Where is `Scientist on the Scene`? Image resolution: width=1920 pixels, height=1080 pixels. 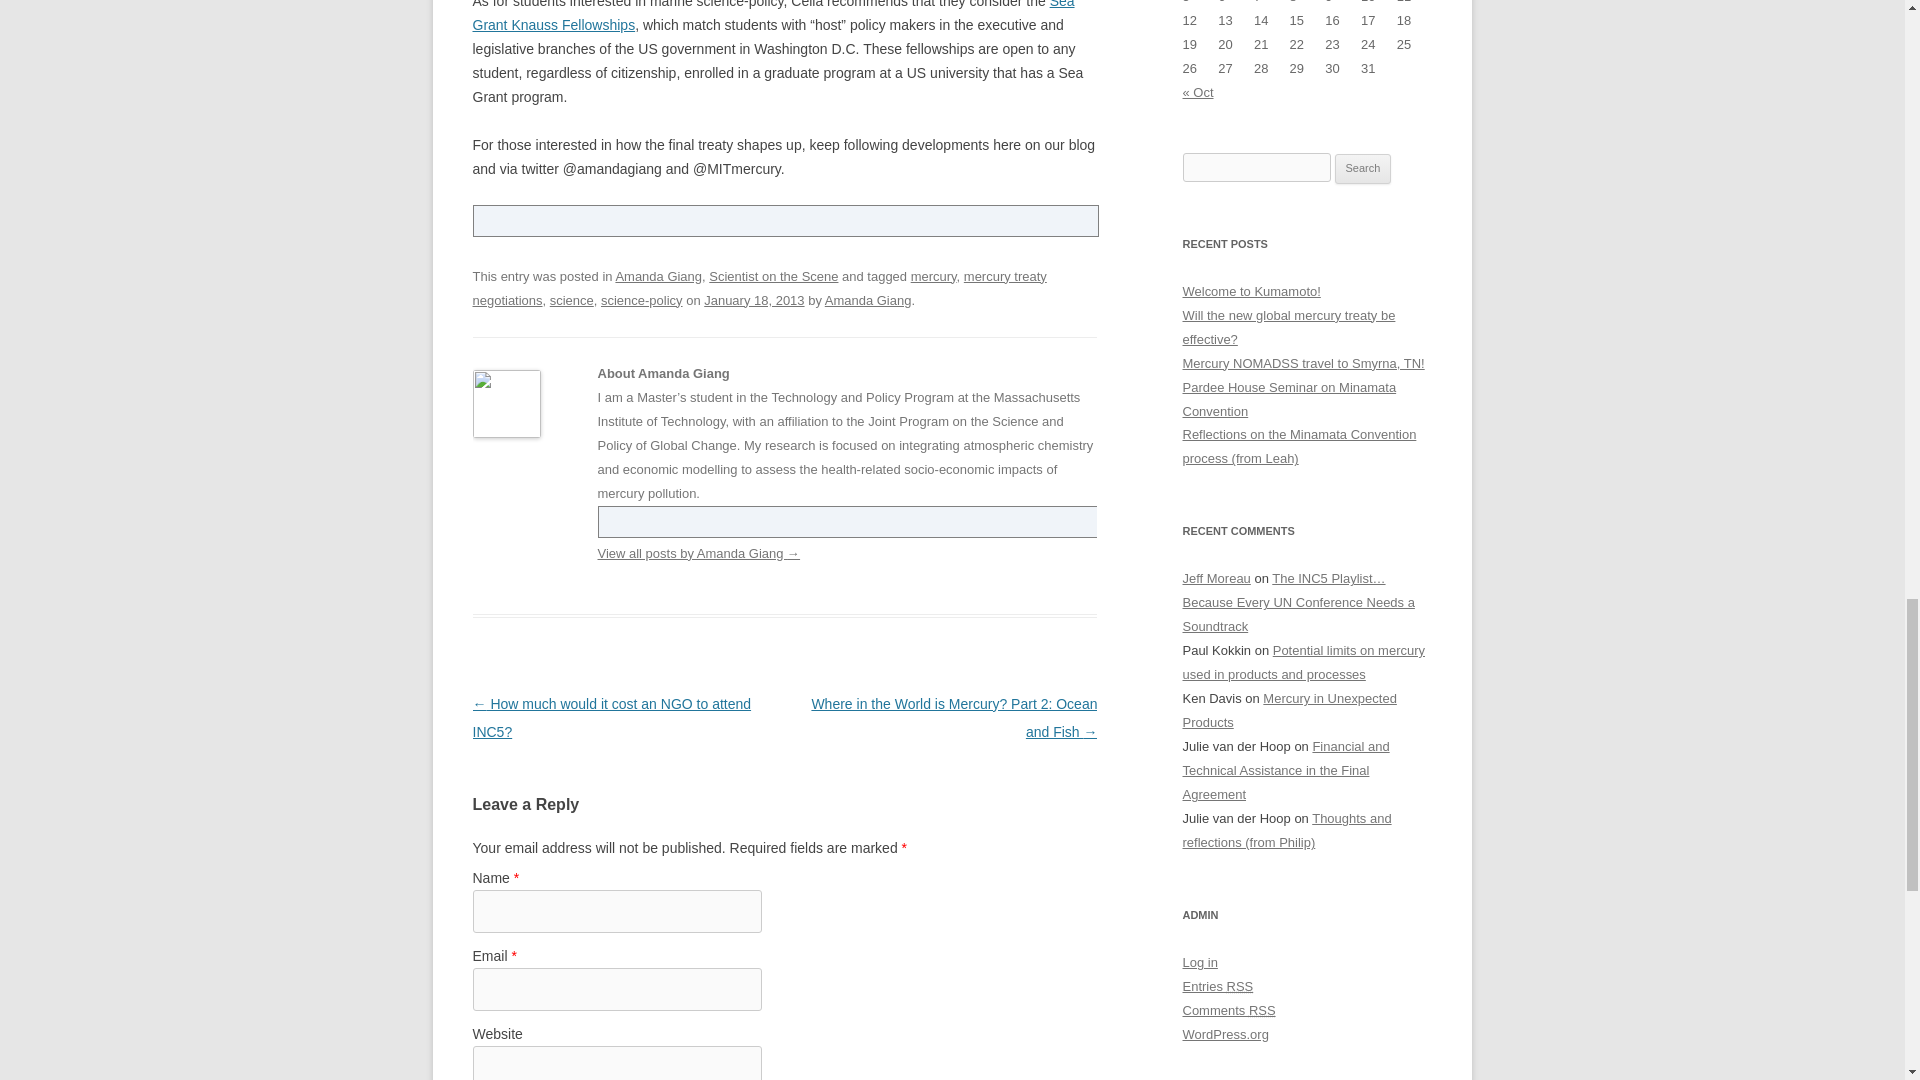 Scientist on the Scene is located at coordinates (772, 276).